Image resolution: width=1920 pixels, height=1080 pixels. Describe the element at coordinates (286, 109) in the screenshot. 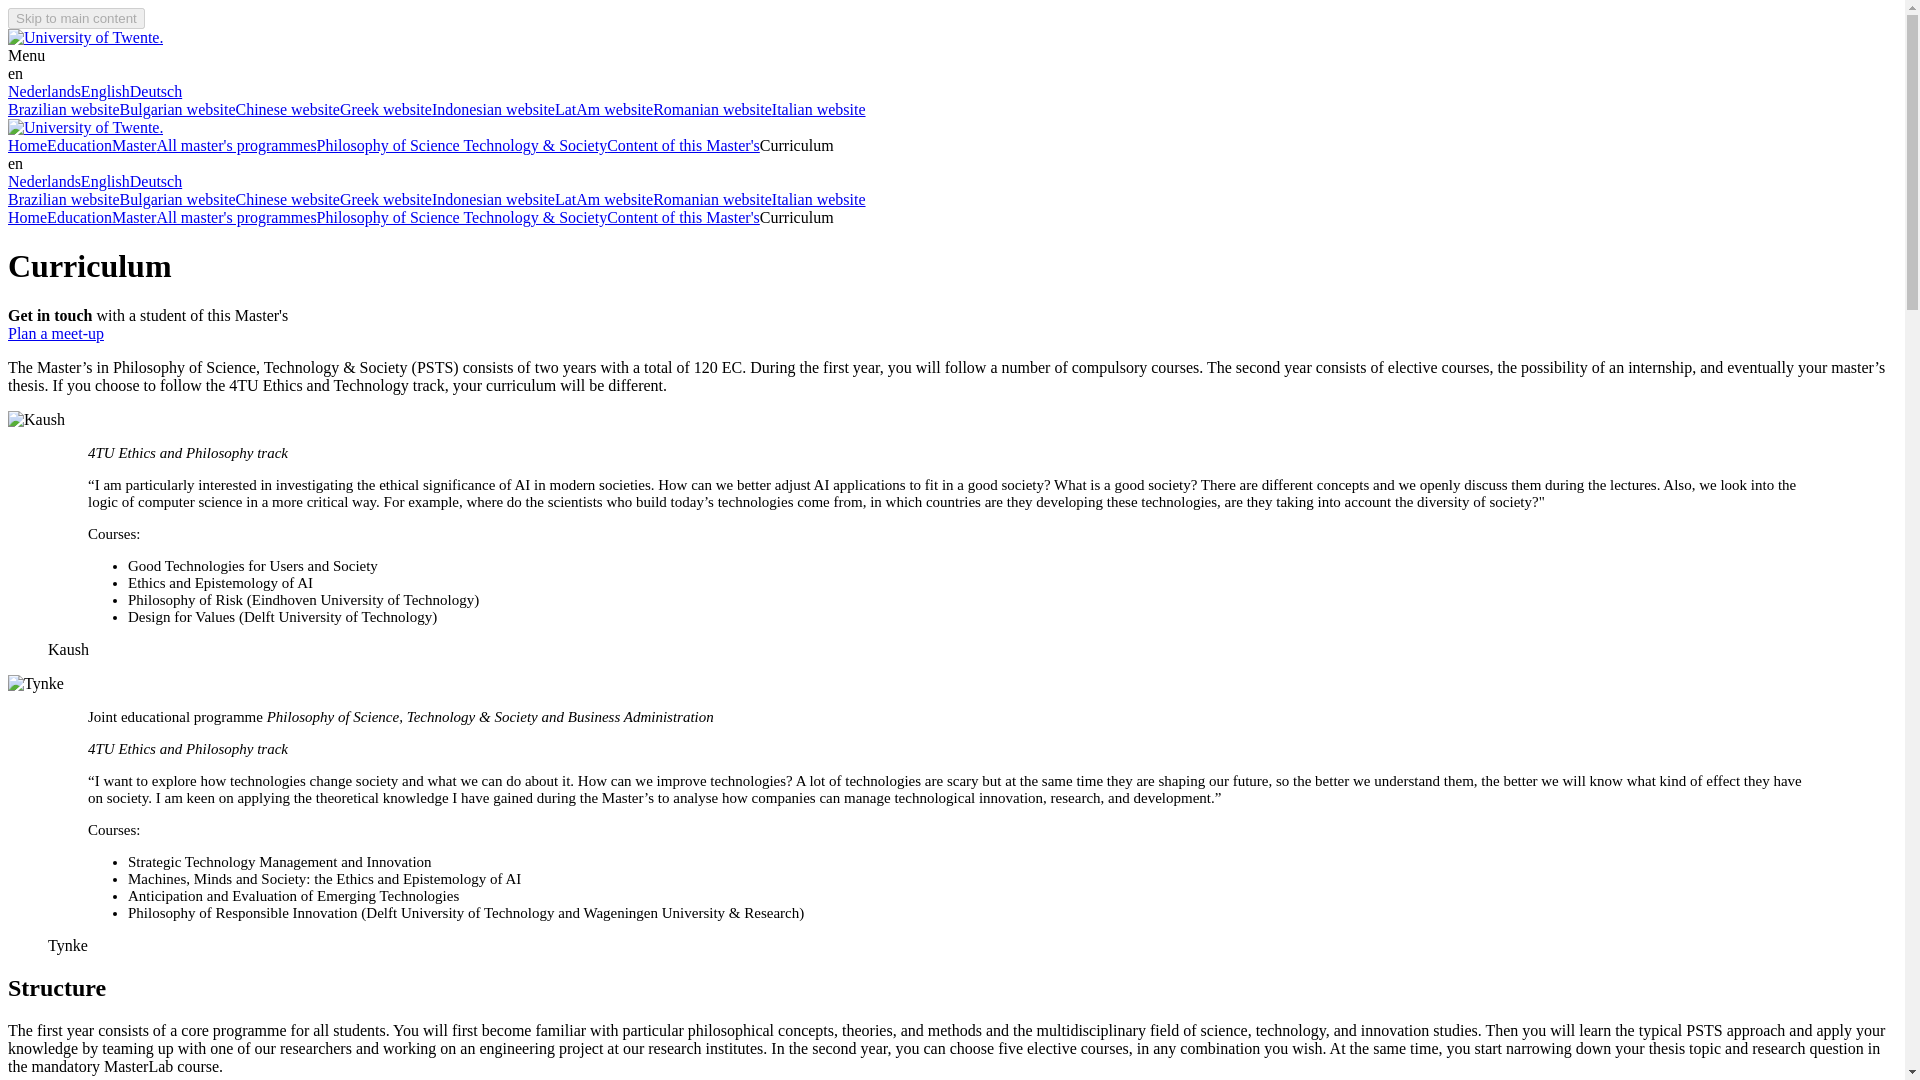

I see `Chinese website` at that location.